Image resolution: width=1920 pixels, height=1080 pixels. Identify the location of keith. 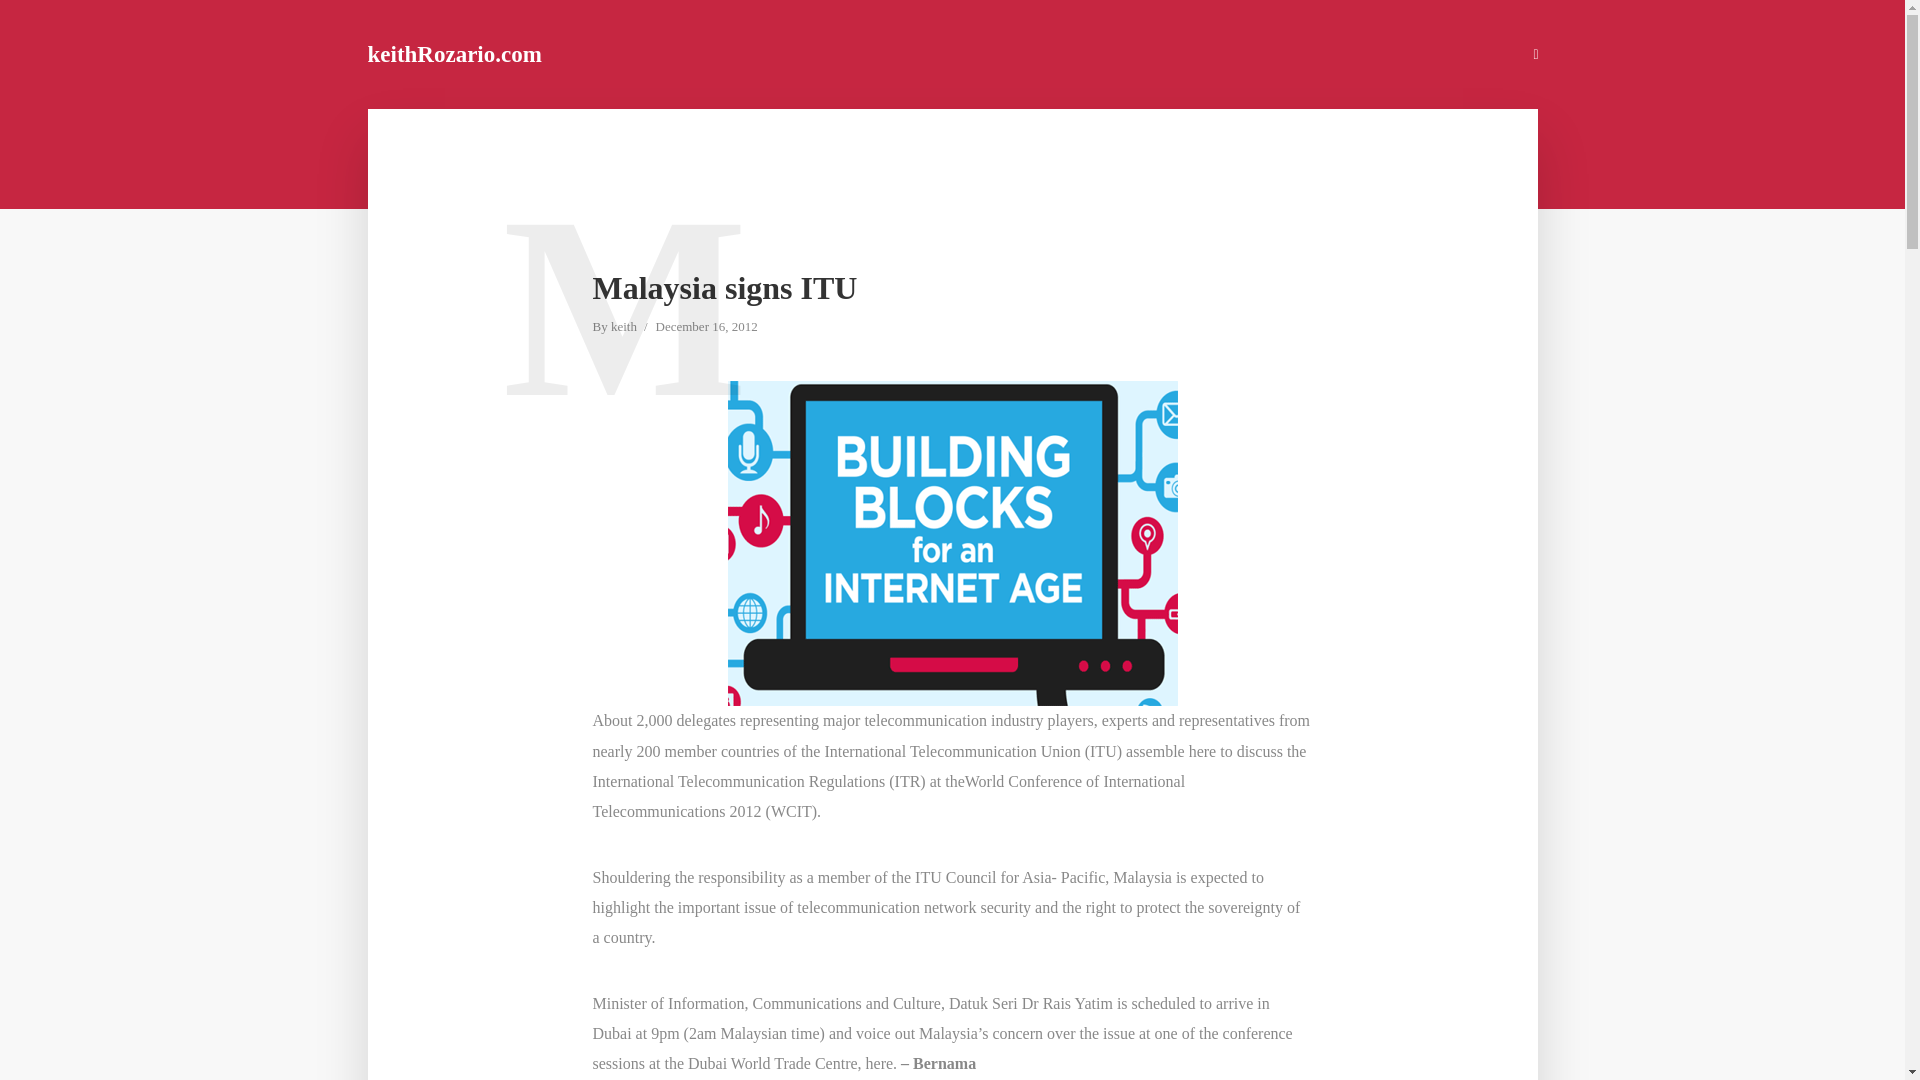
(624, 328).